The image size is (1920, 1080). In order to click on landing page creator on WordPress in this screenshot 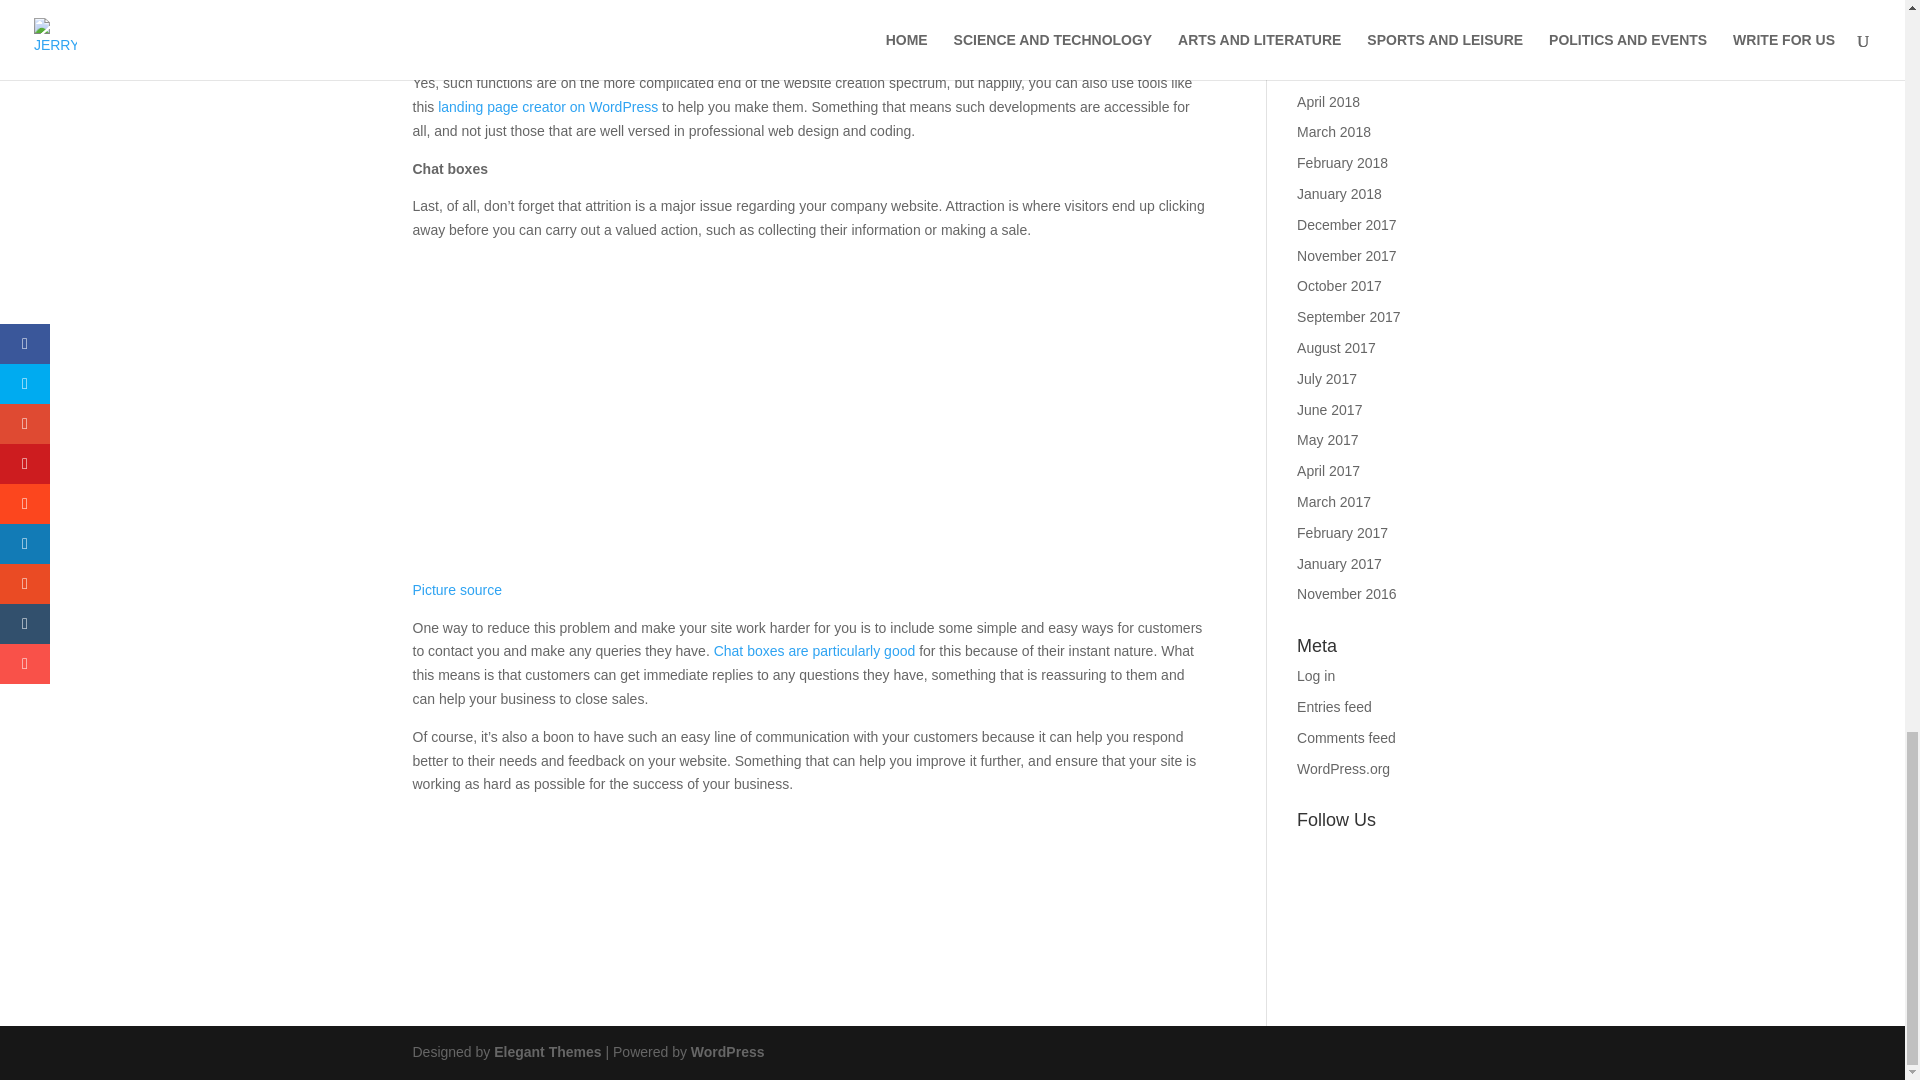, I will do `click(548, 106)`.